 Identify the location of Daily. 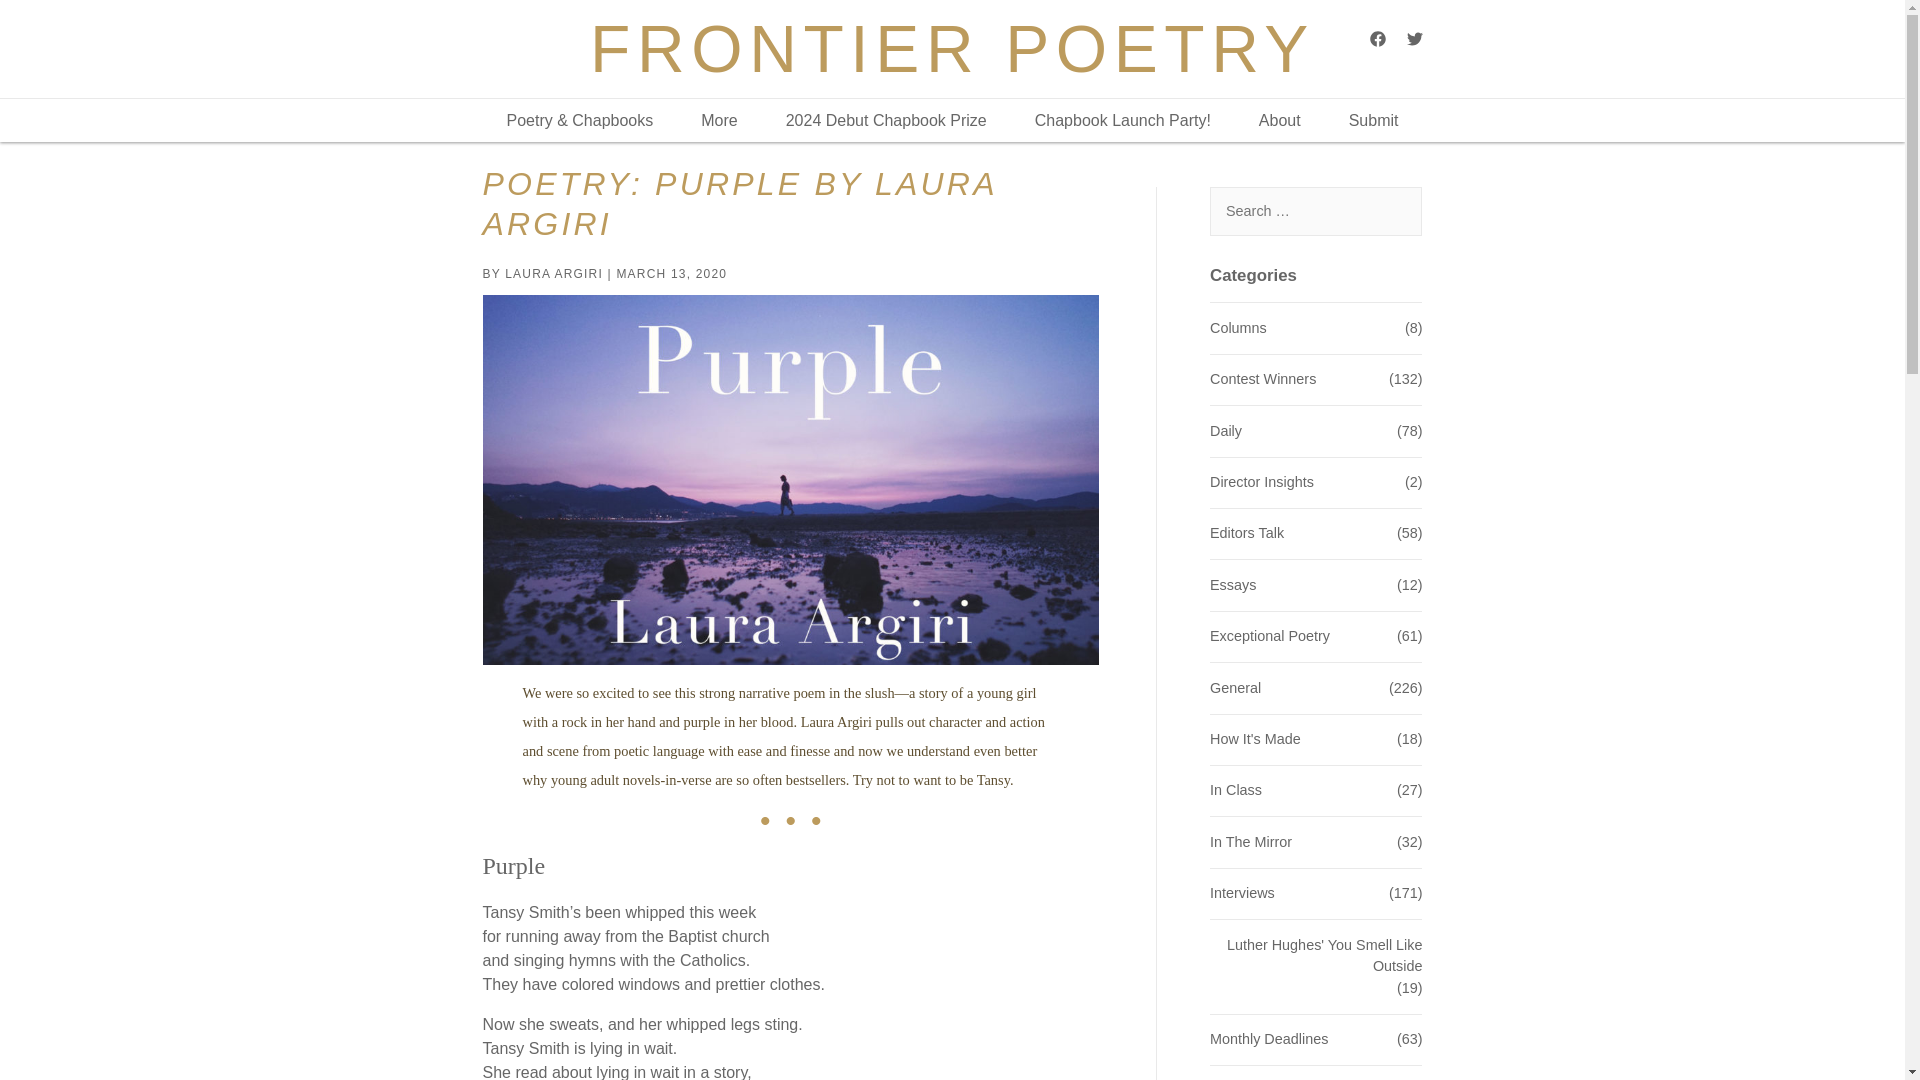
(1226, 432).